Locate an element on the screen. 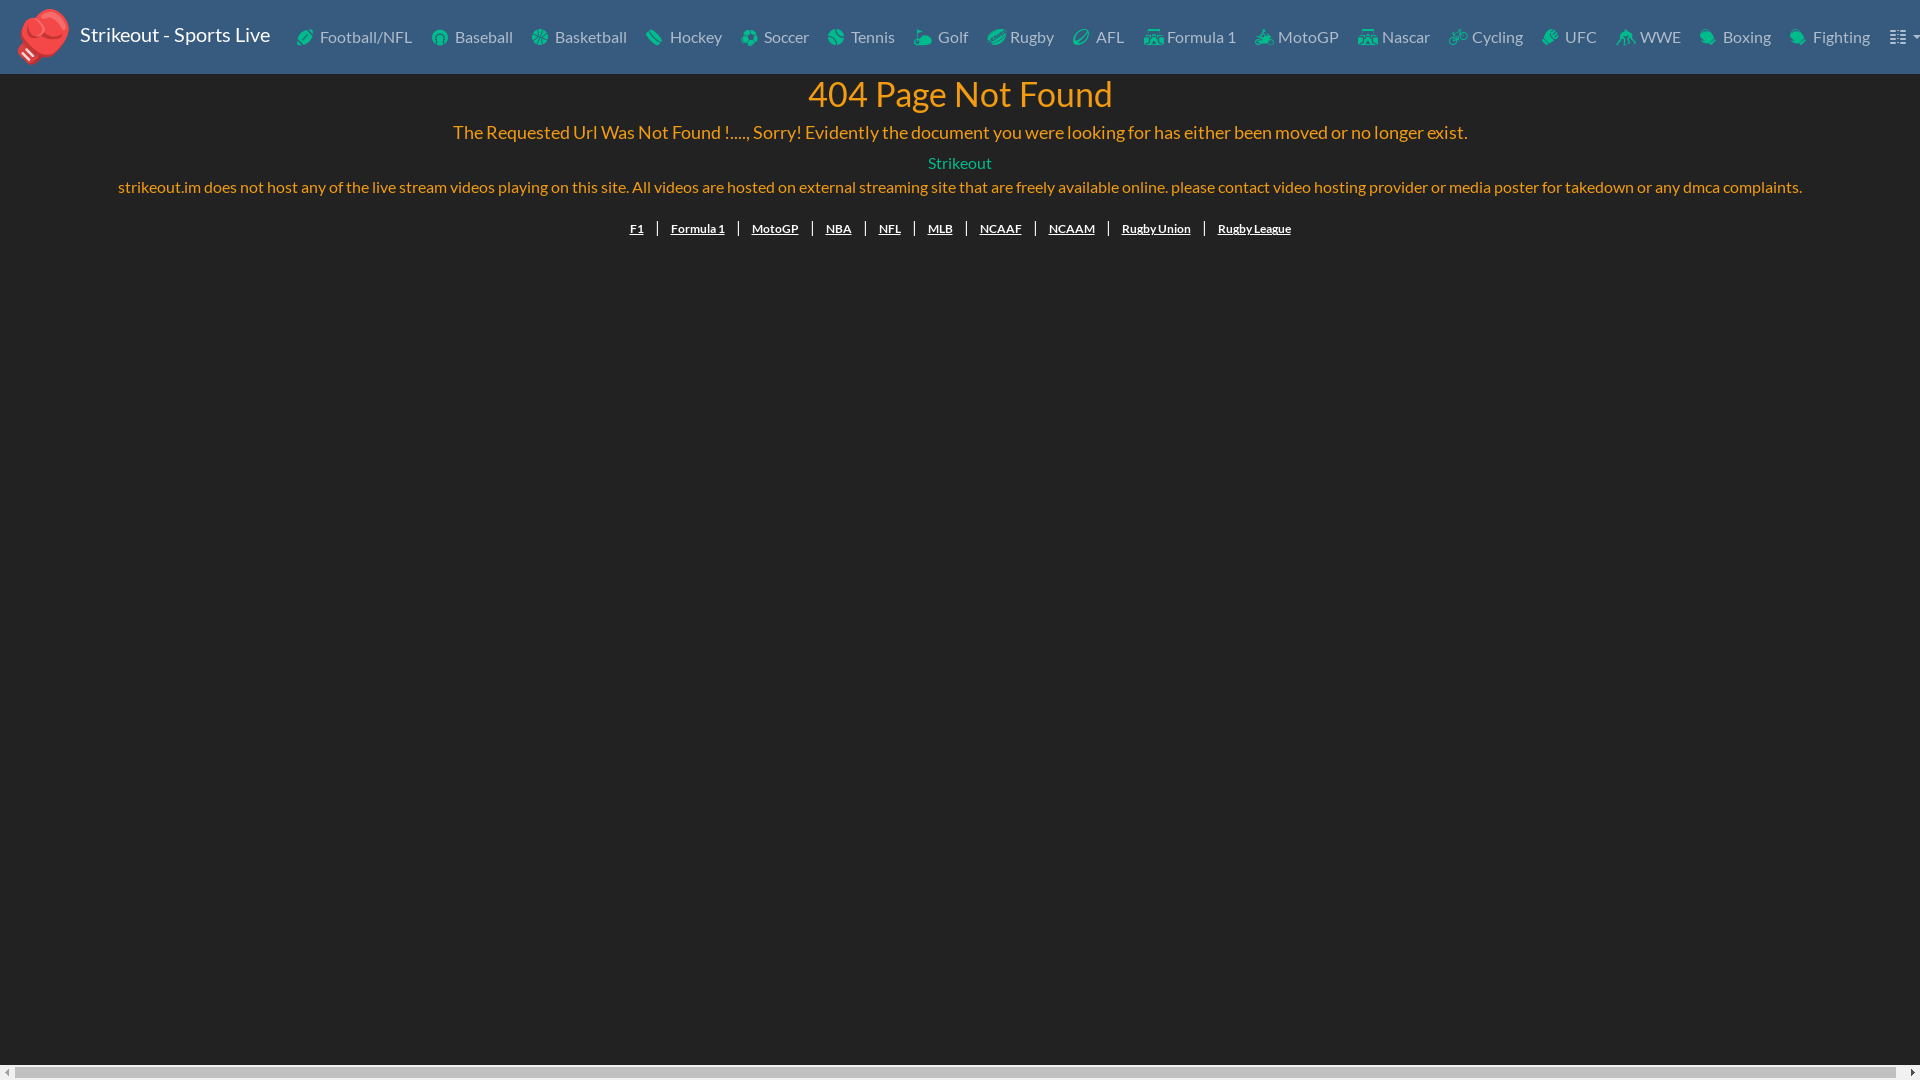 The height and width of the screenshot is (1080, 1920). Nascar is located at coordinates (1392, 37).